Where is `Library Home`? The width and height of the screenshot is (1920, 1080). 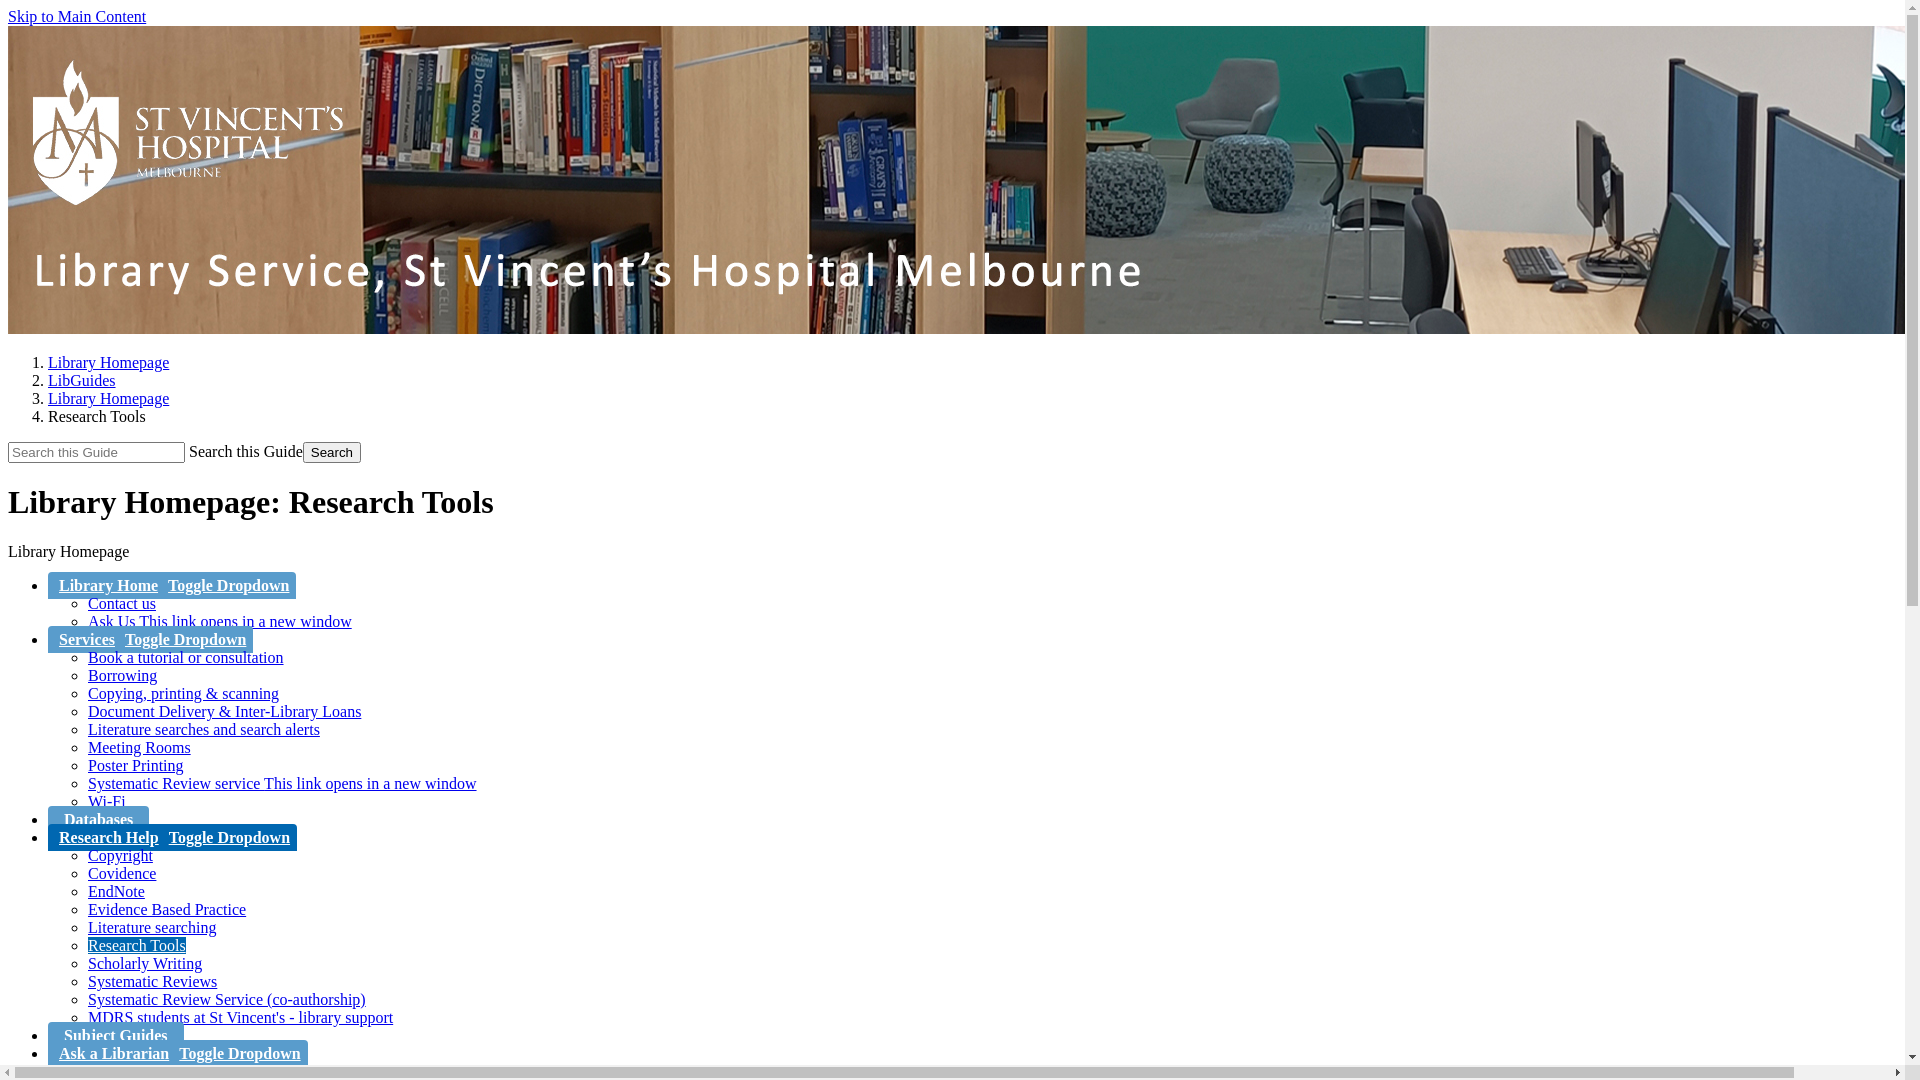 Library Home is located at coordinates (106, 586).